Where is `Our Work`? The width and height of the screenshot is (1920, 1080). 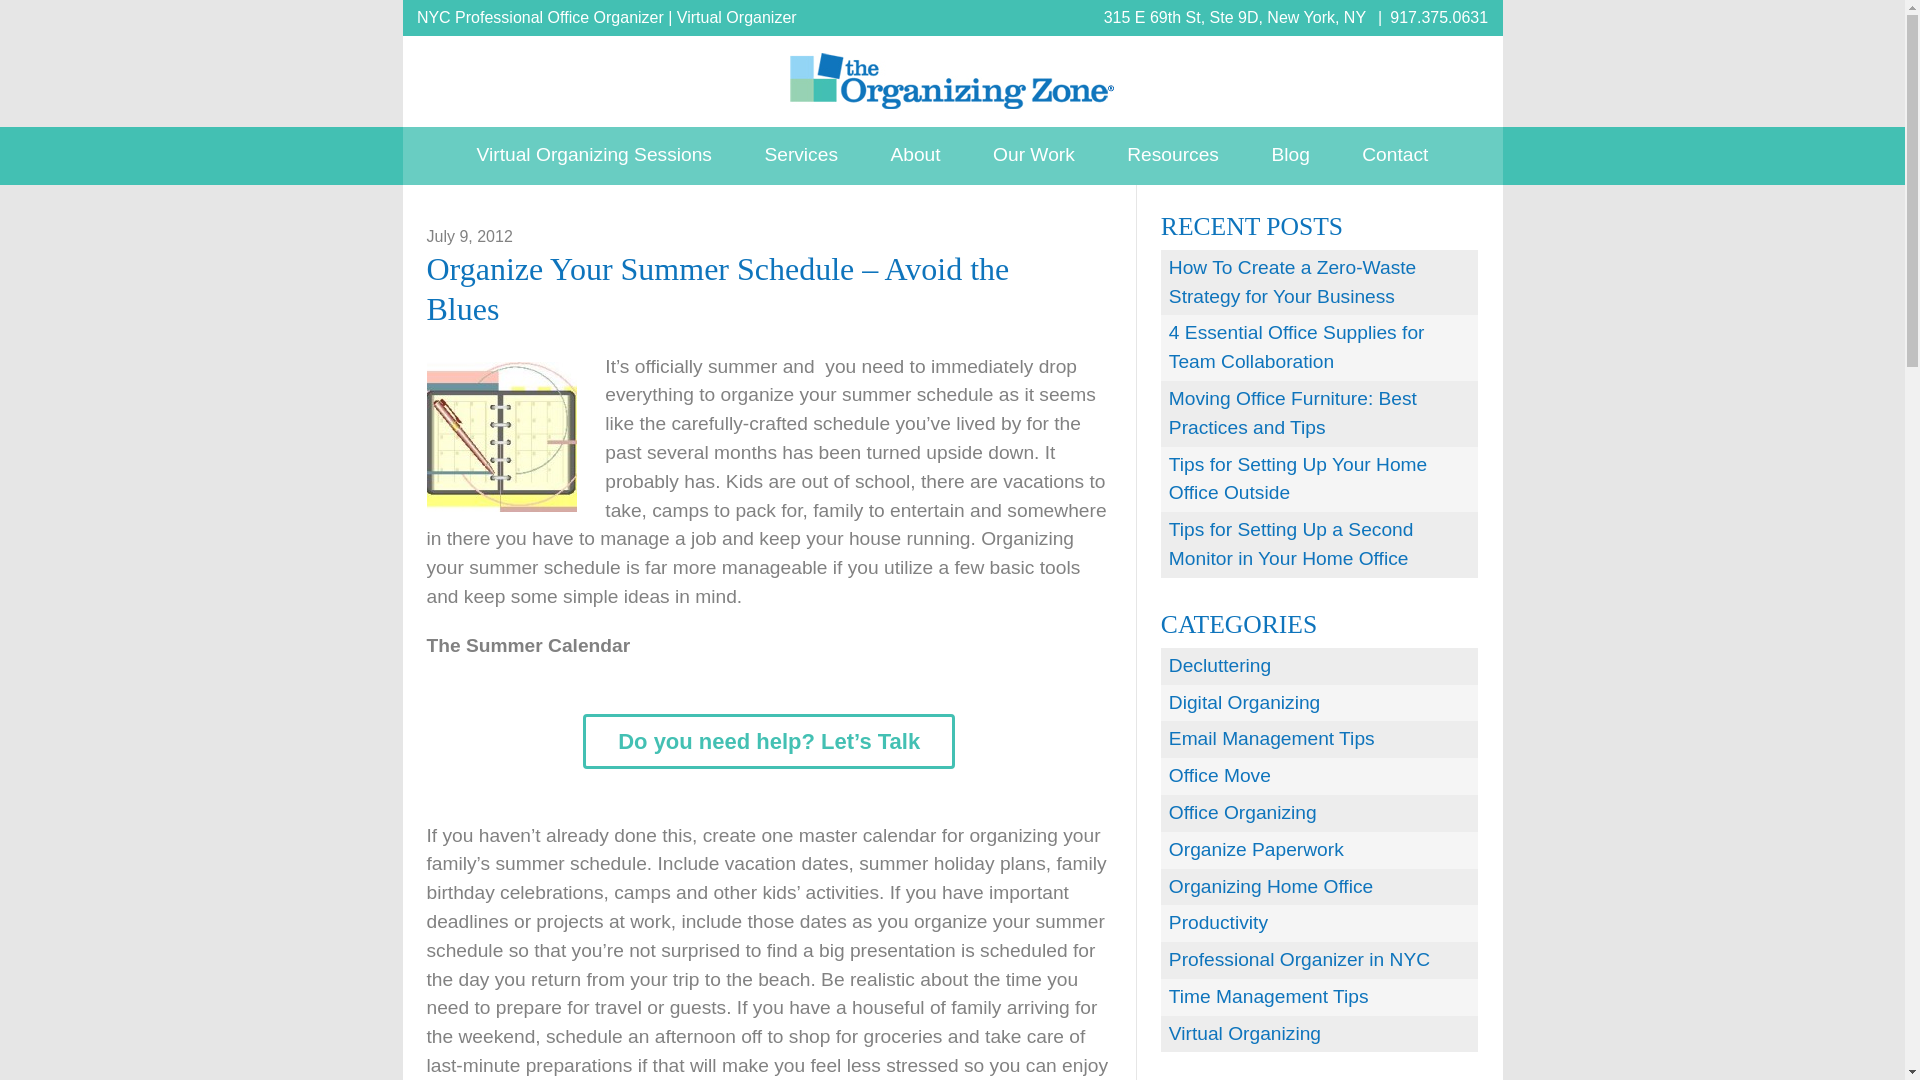 Our Work is located at coordinates (1034, 156).